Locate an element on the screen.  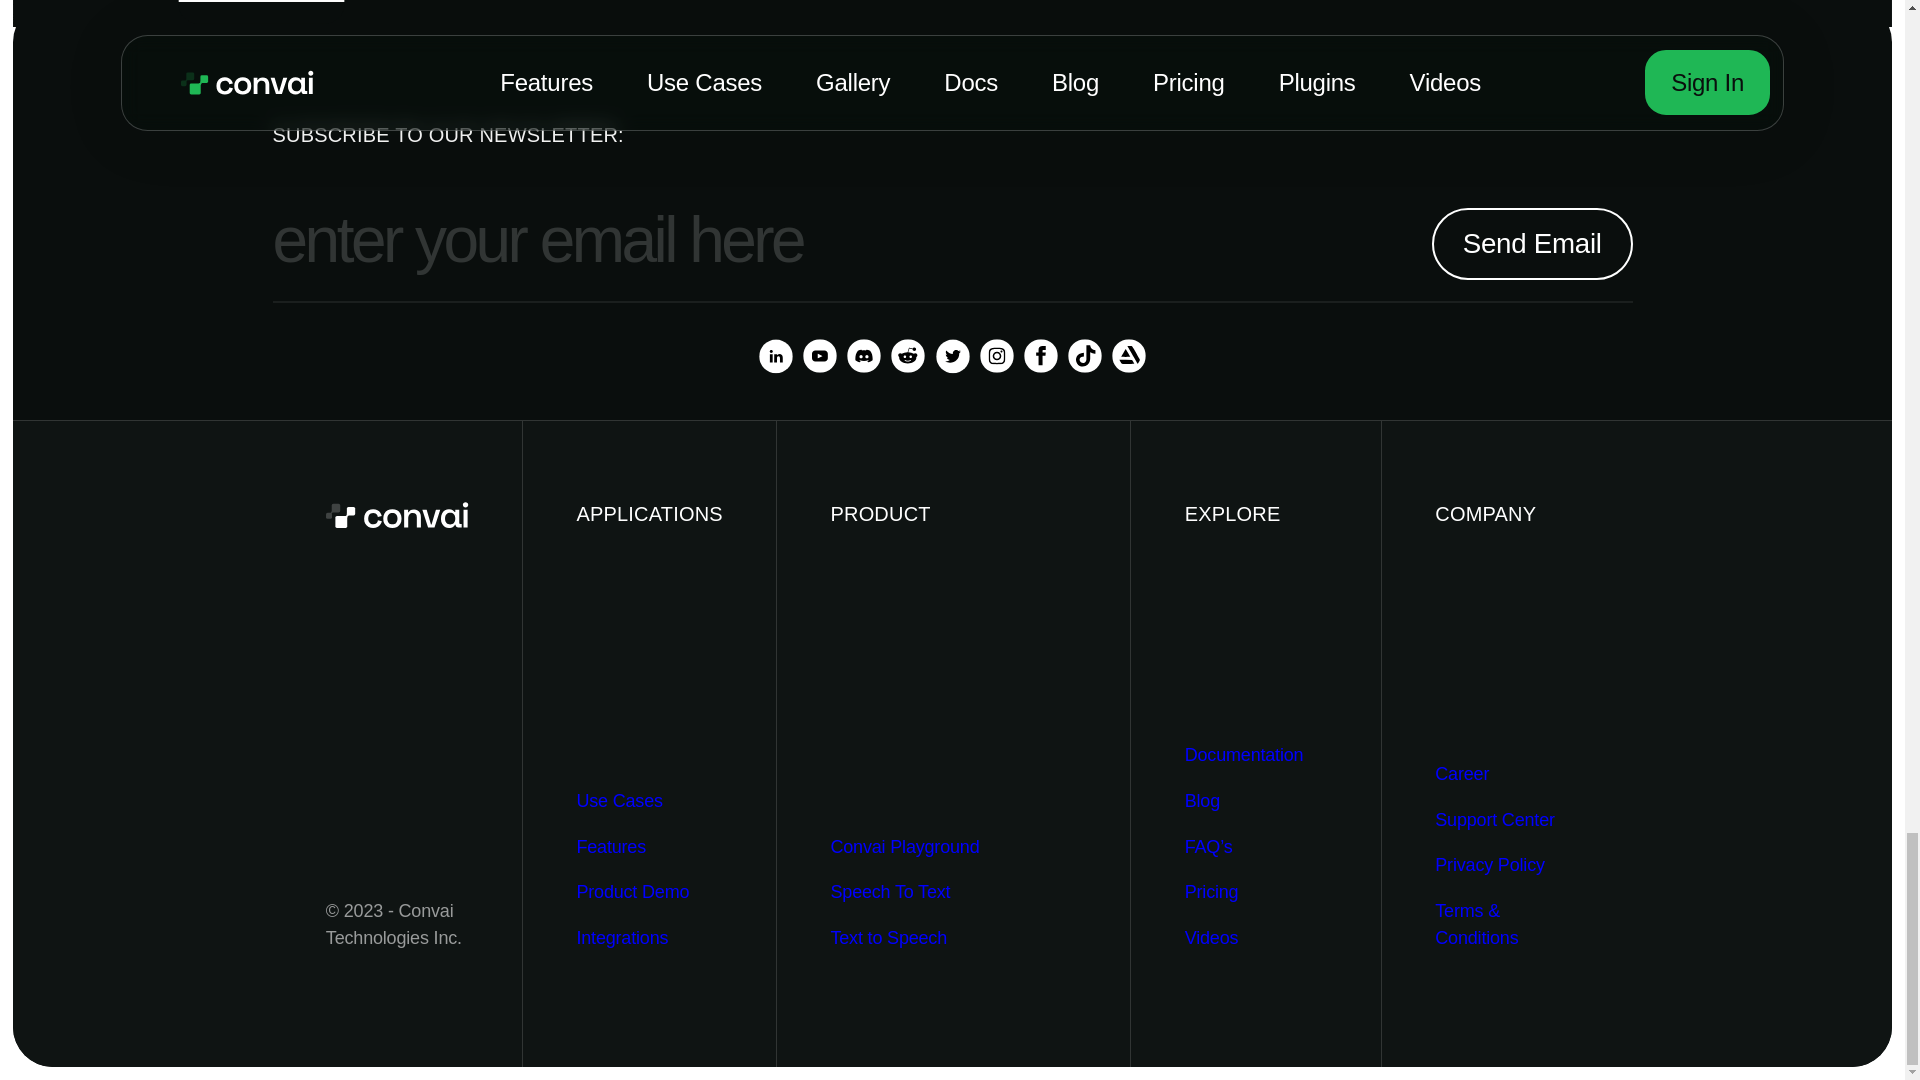
Send Email is located at coordinates (1532, 244).